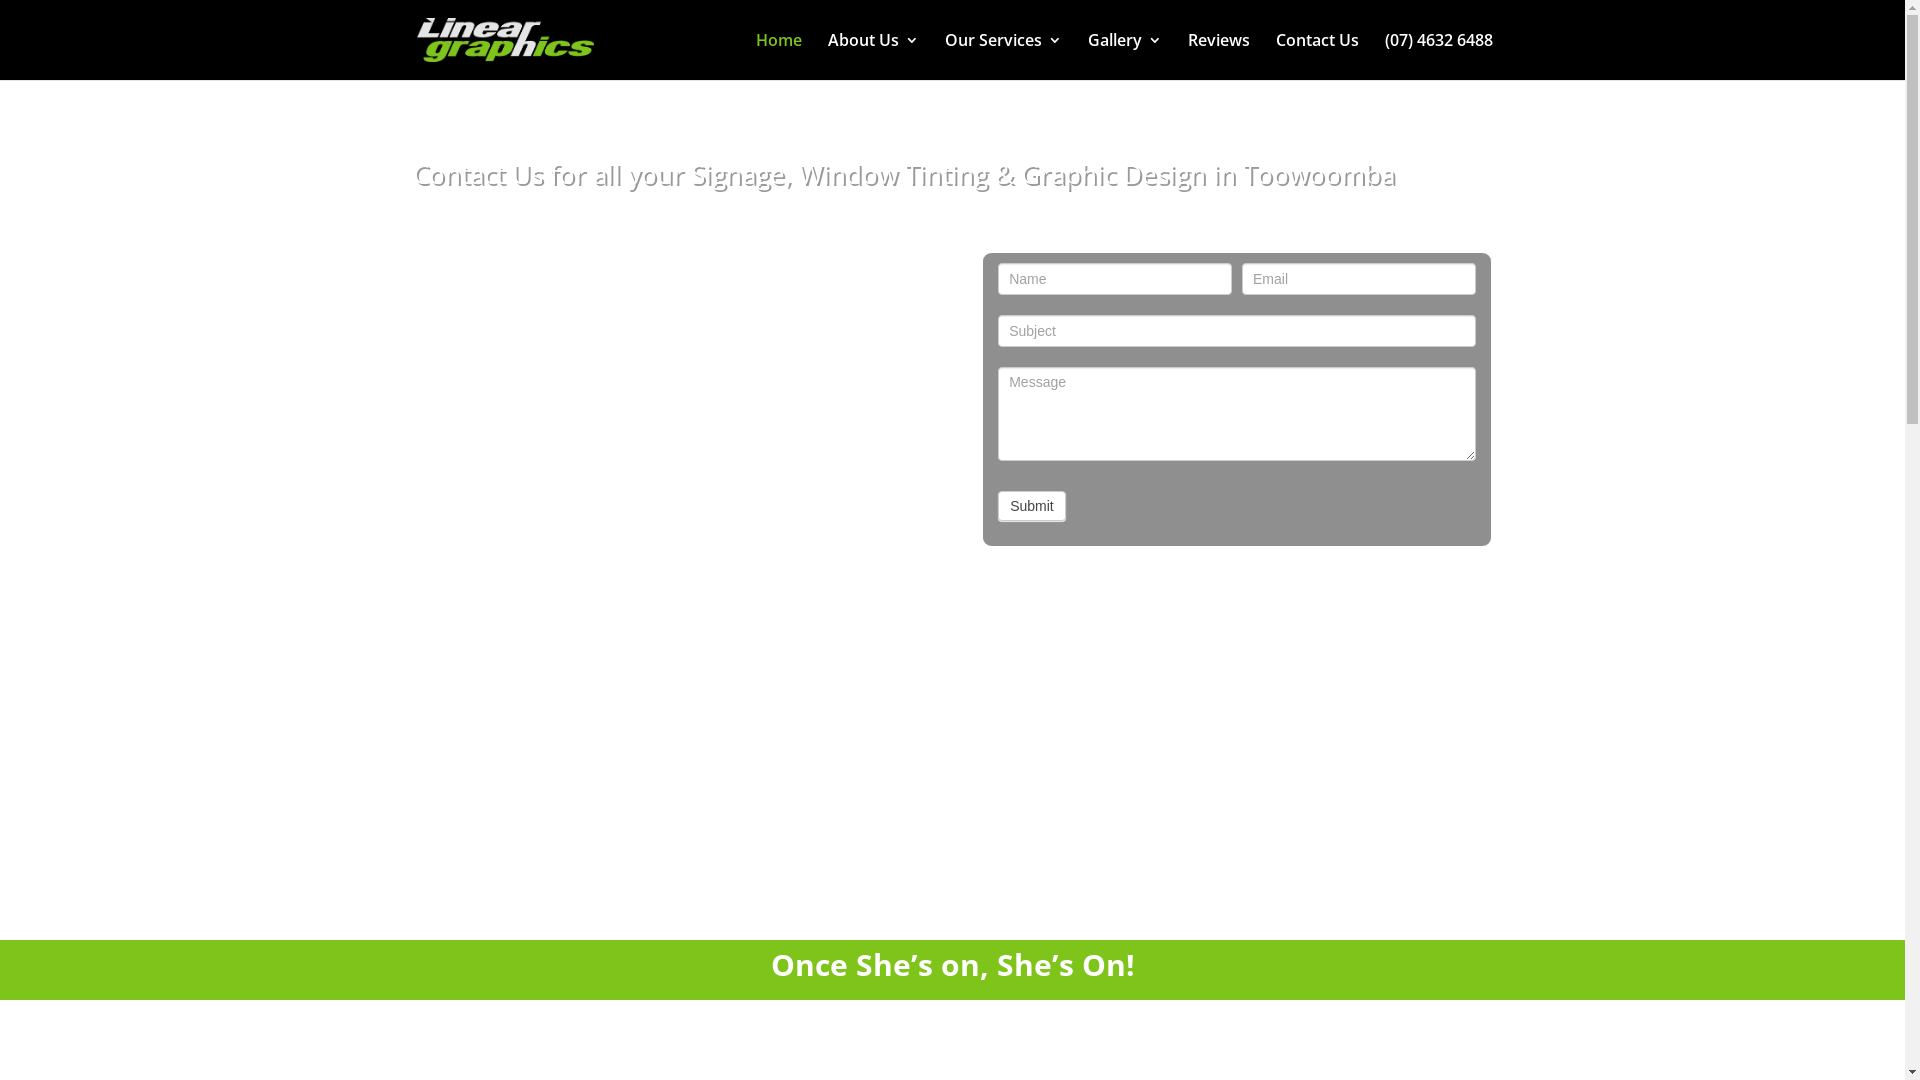  Describe the element at coordinates (1318, 56) in the screenshot. I see `Contact Us` at that location.